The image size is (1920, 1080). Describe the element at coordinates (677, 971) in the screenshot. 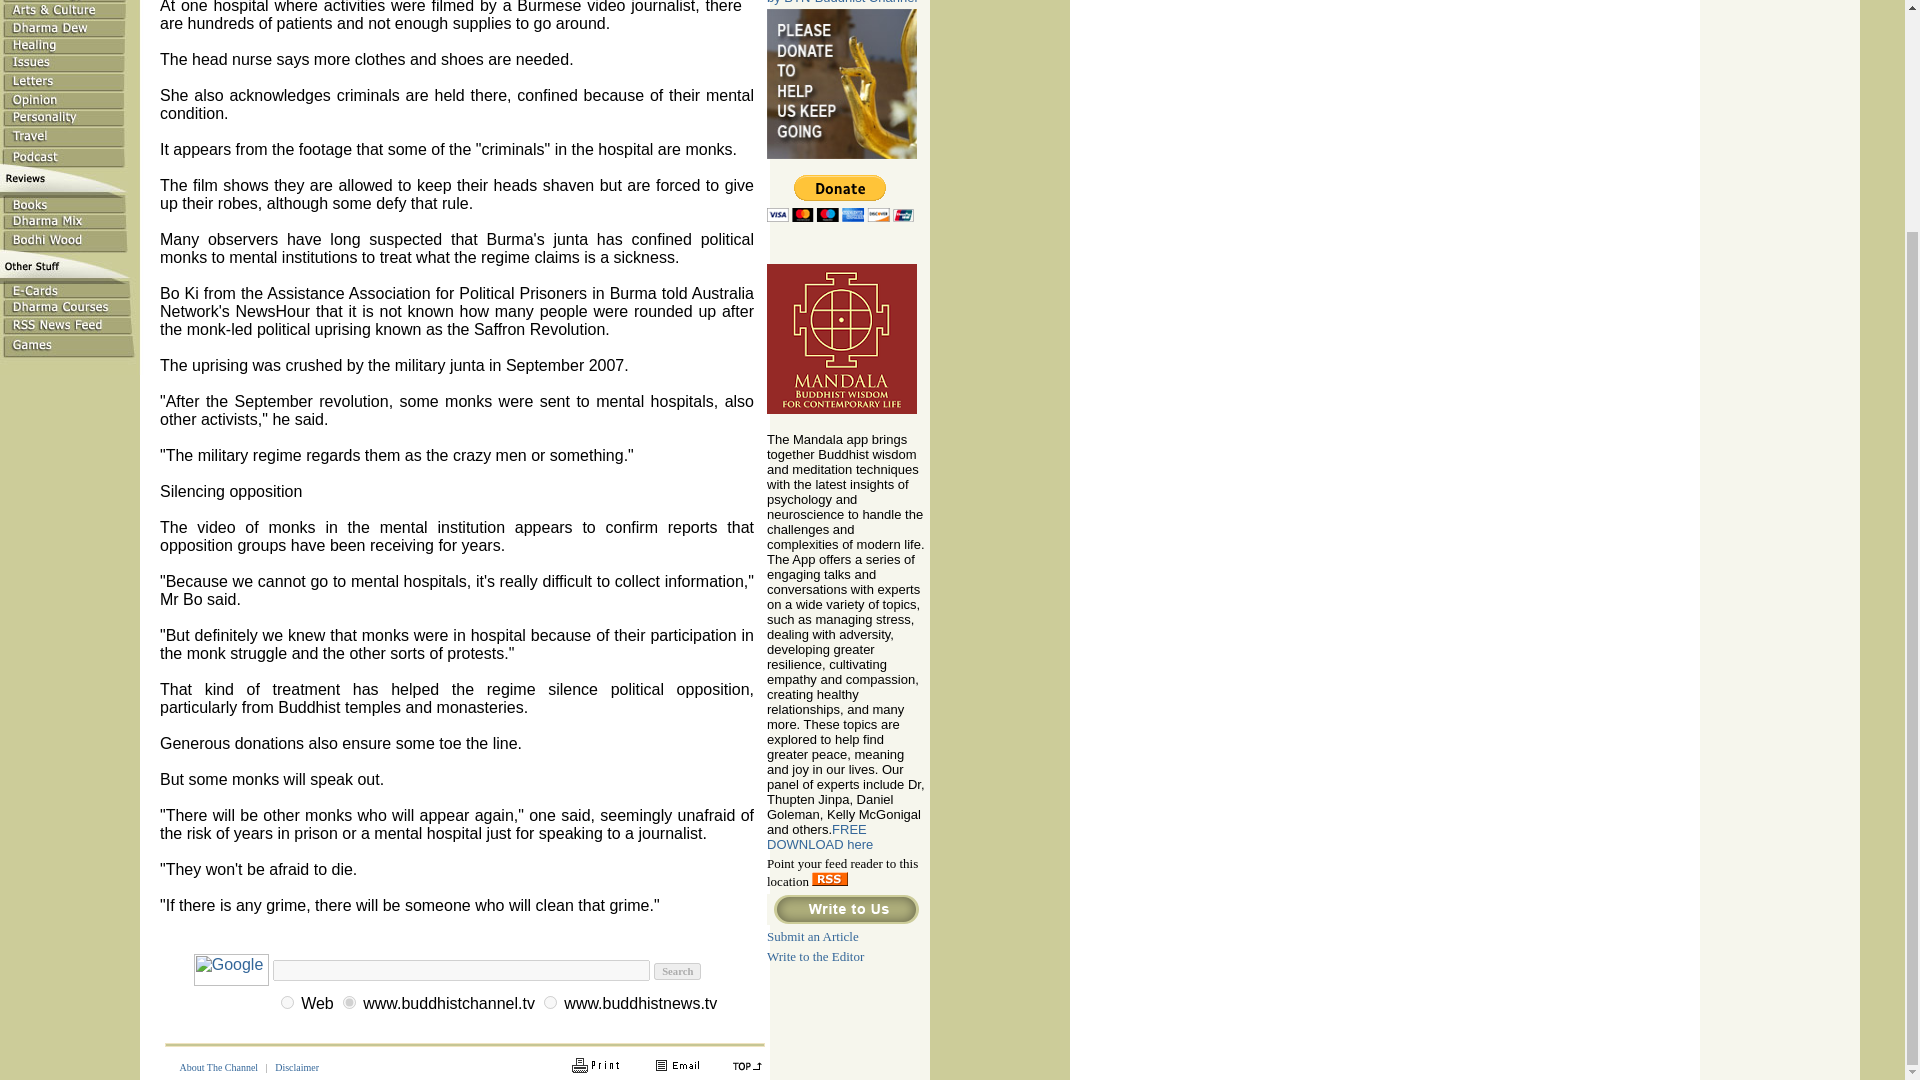

I see `Search` at that location.